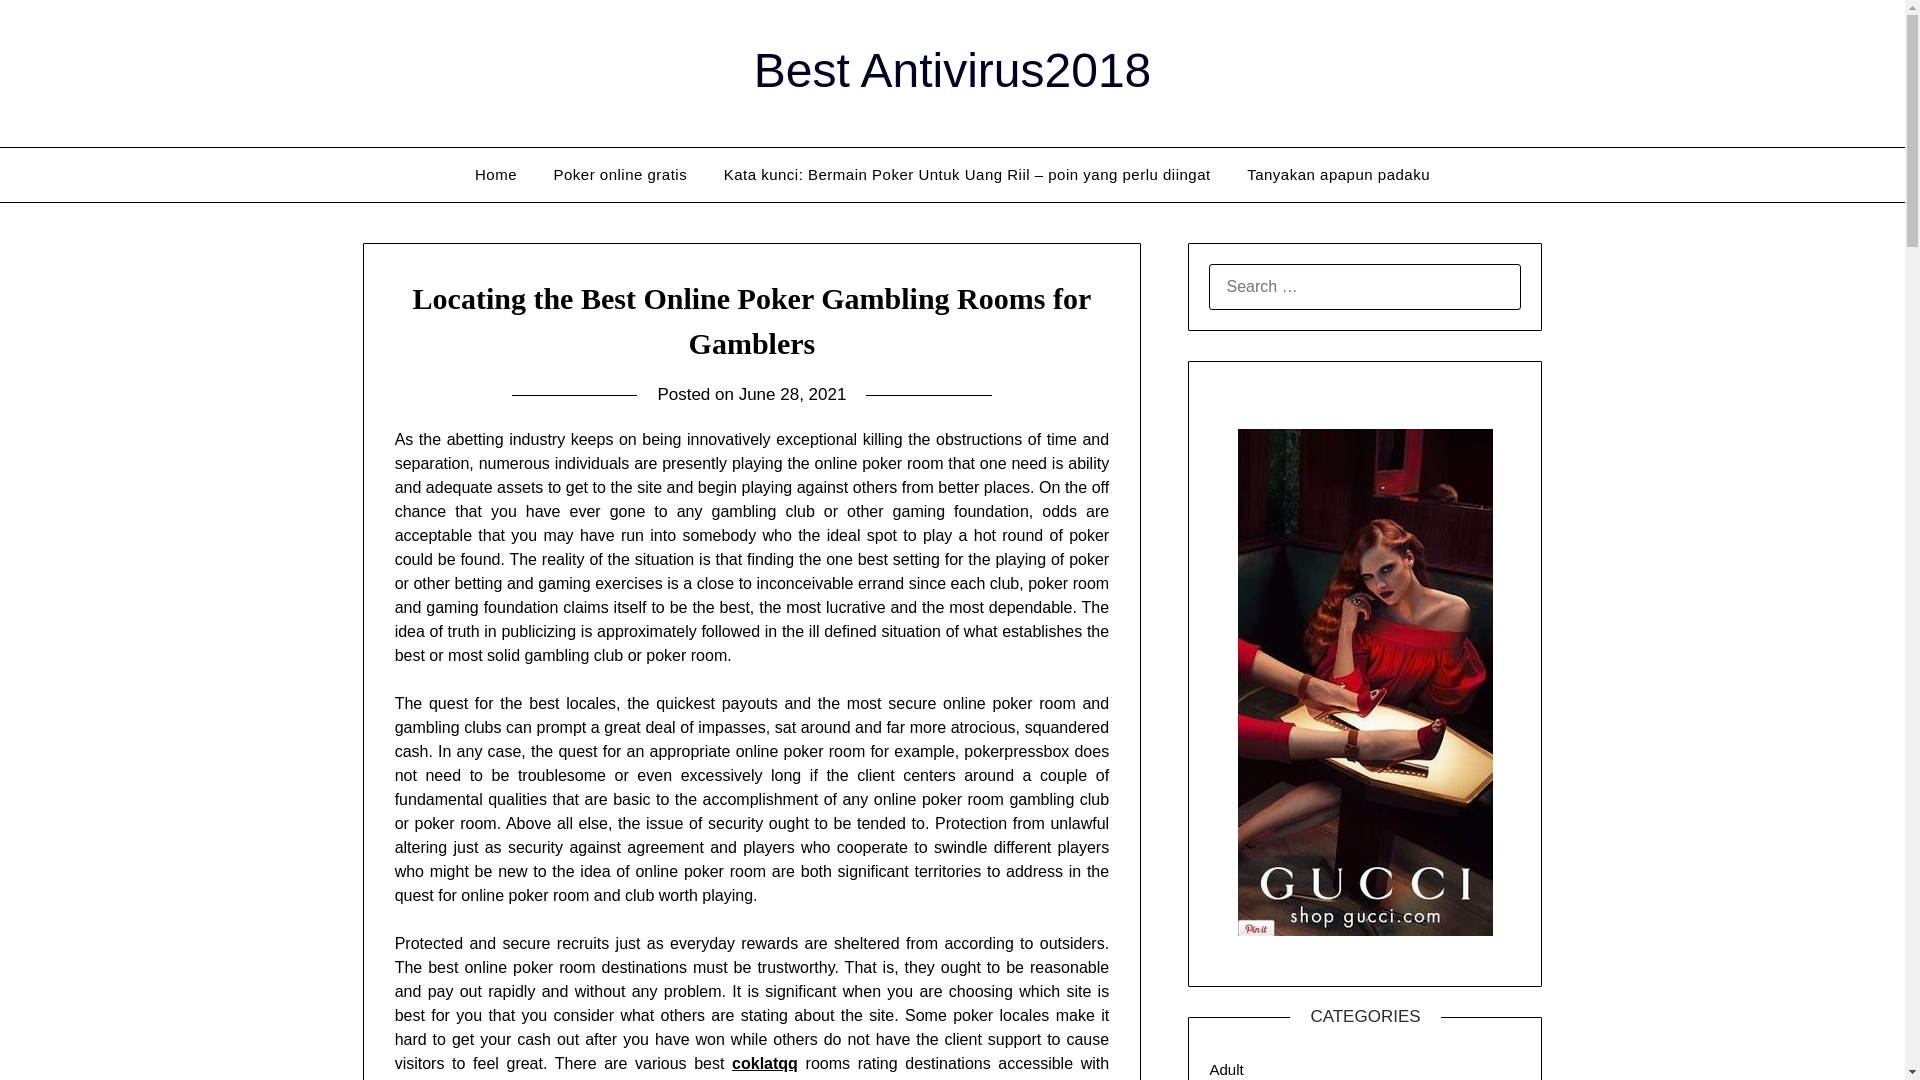  Describe the element at coordinates (1338, 174) in the screenshot. I see `Tanyakan apapun padaku` at that location.